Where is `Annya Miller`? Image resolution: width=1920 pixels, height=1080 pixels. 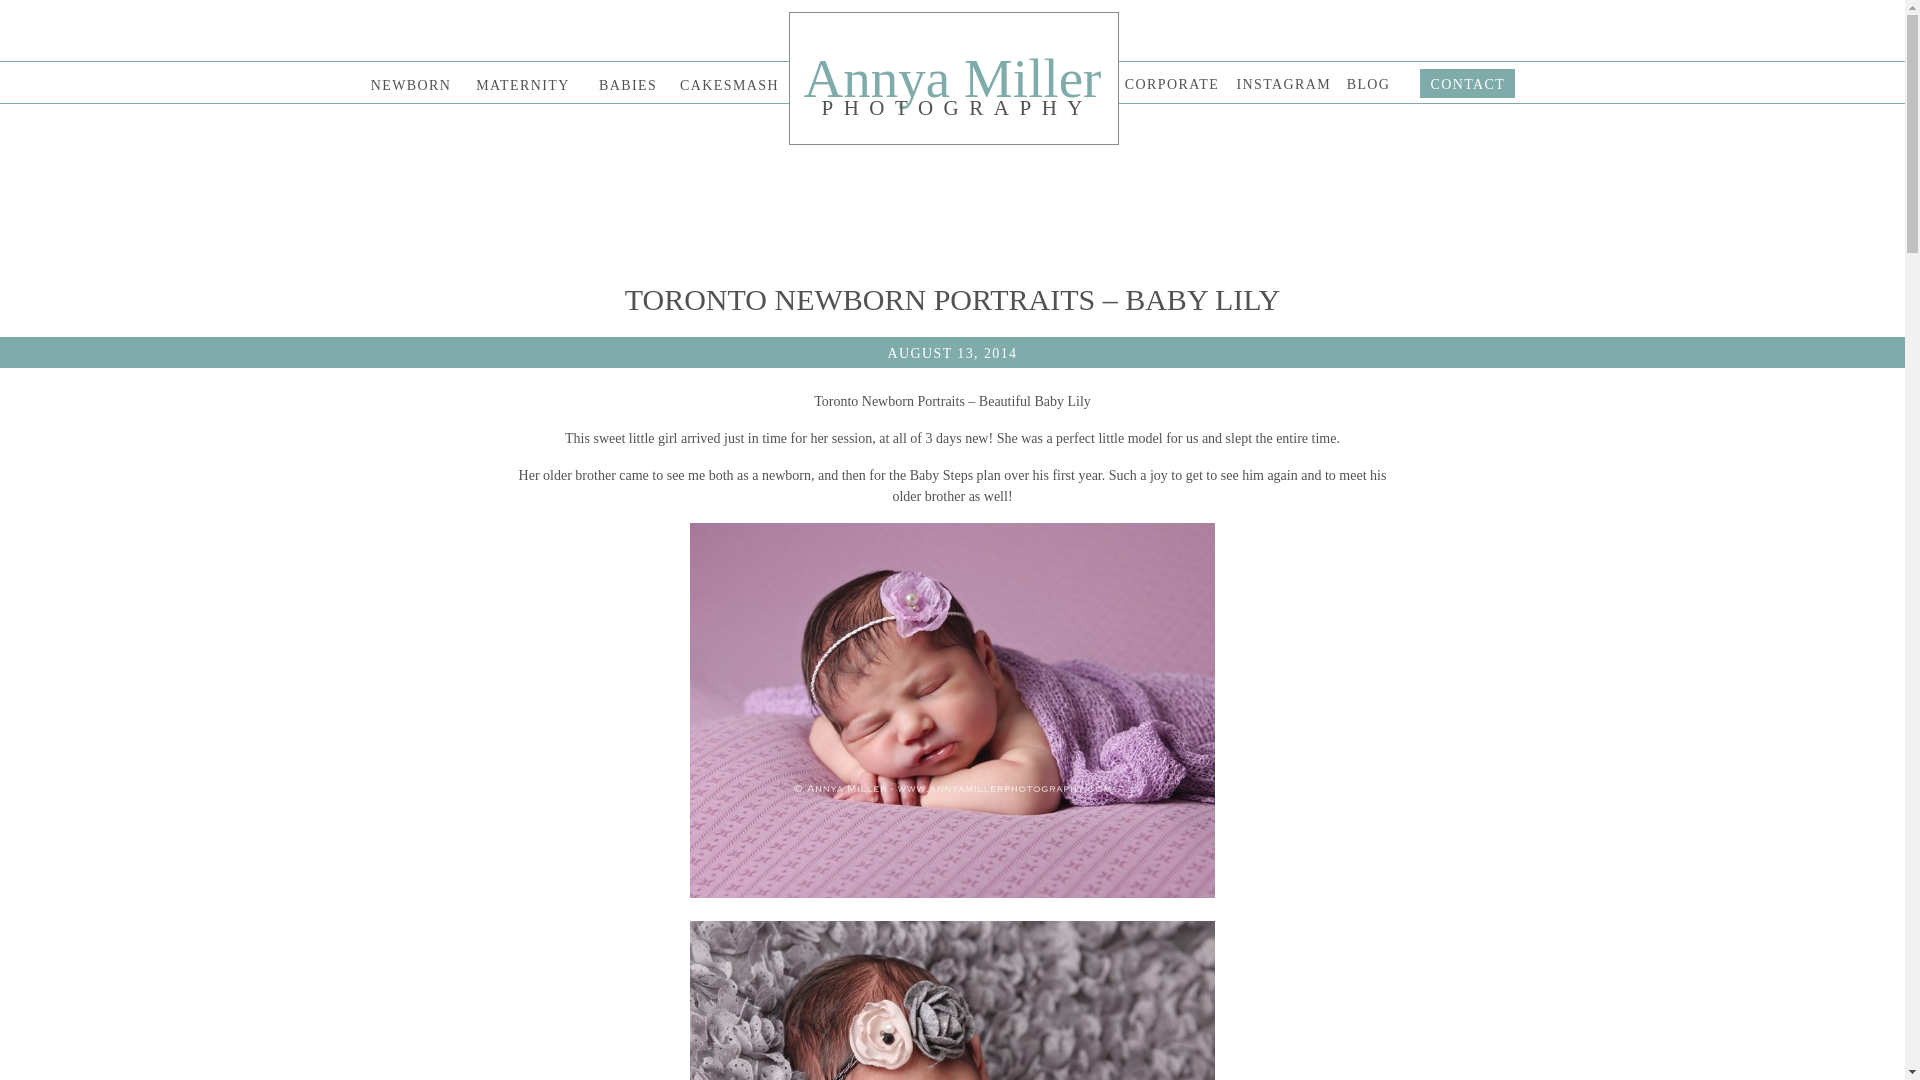 Annya Miller is located at coordinates (952, 79).